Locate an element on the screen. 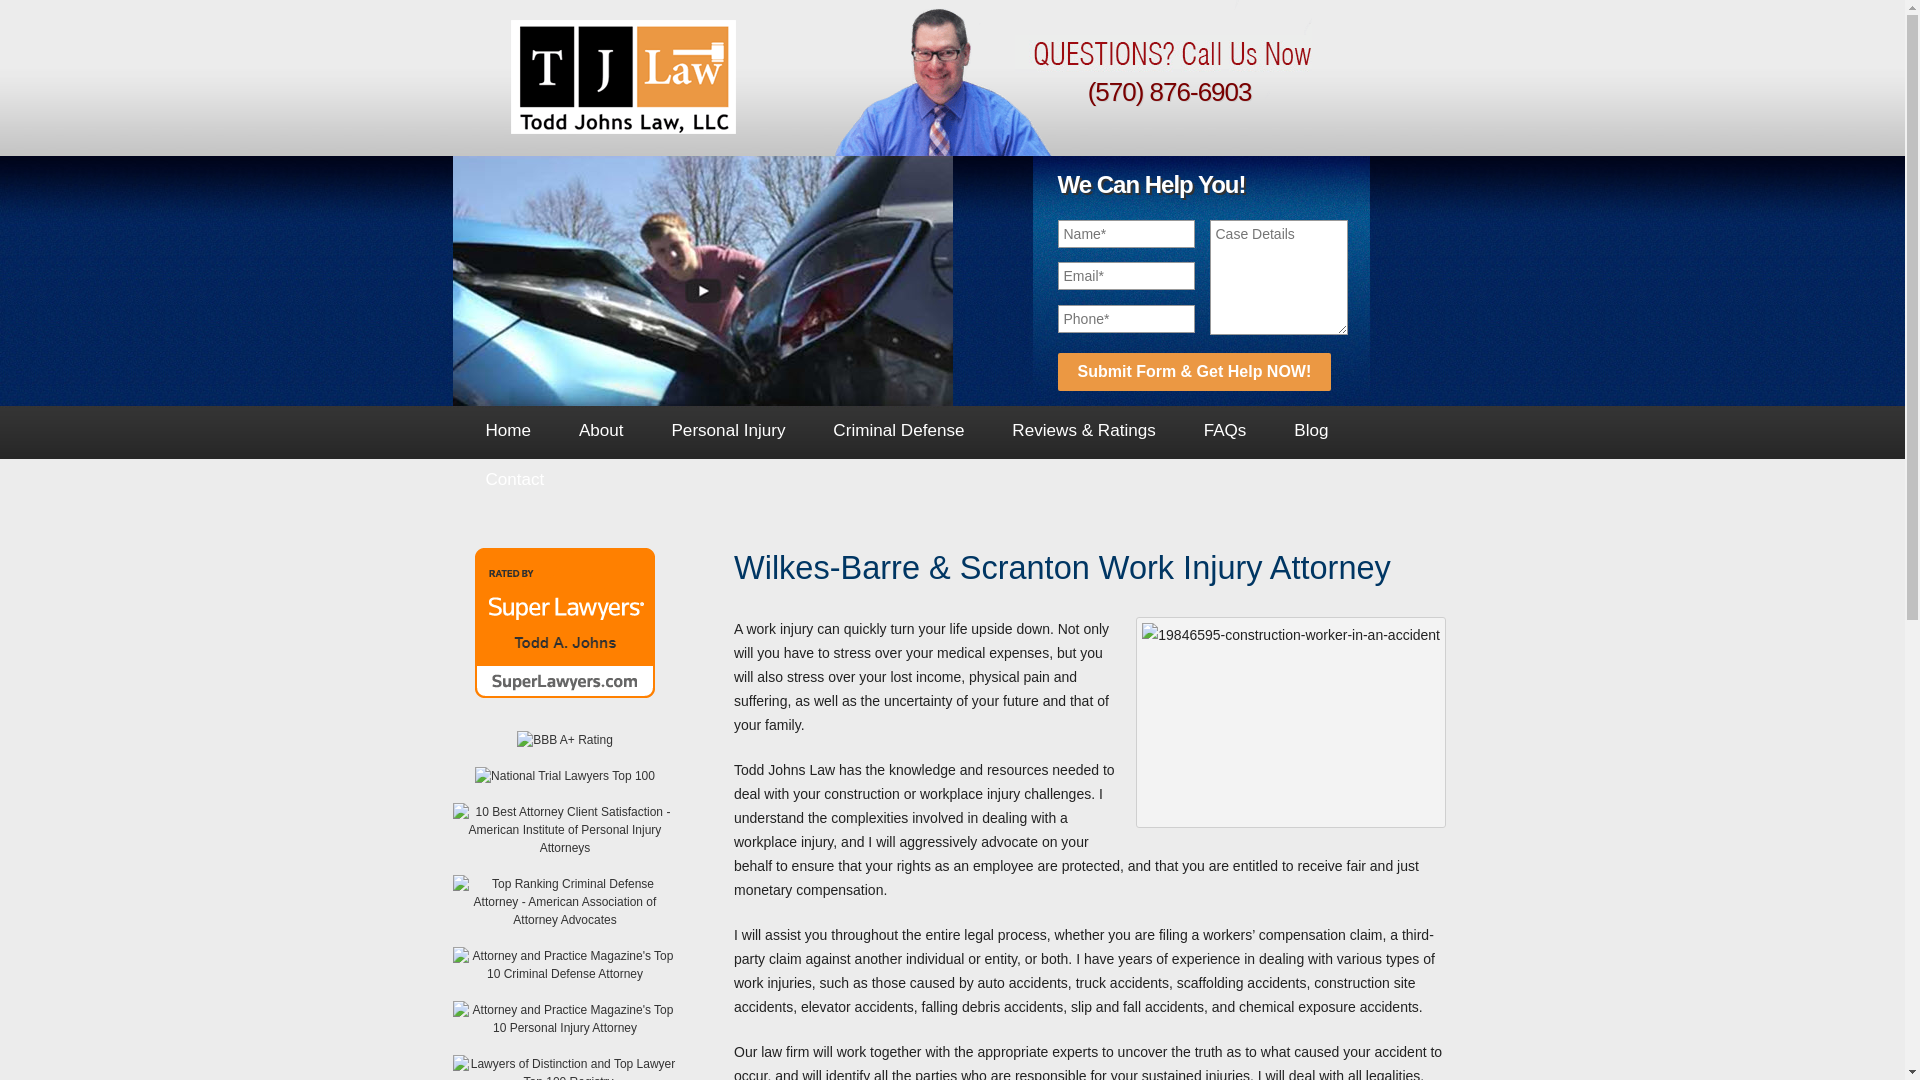  FAQs is located at coordinates (1226, 430).